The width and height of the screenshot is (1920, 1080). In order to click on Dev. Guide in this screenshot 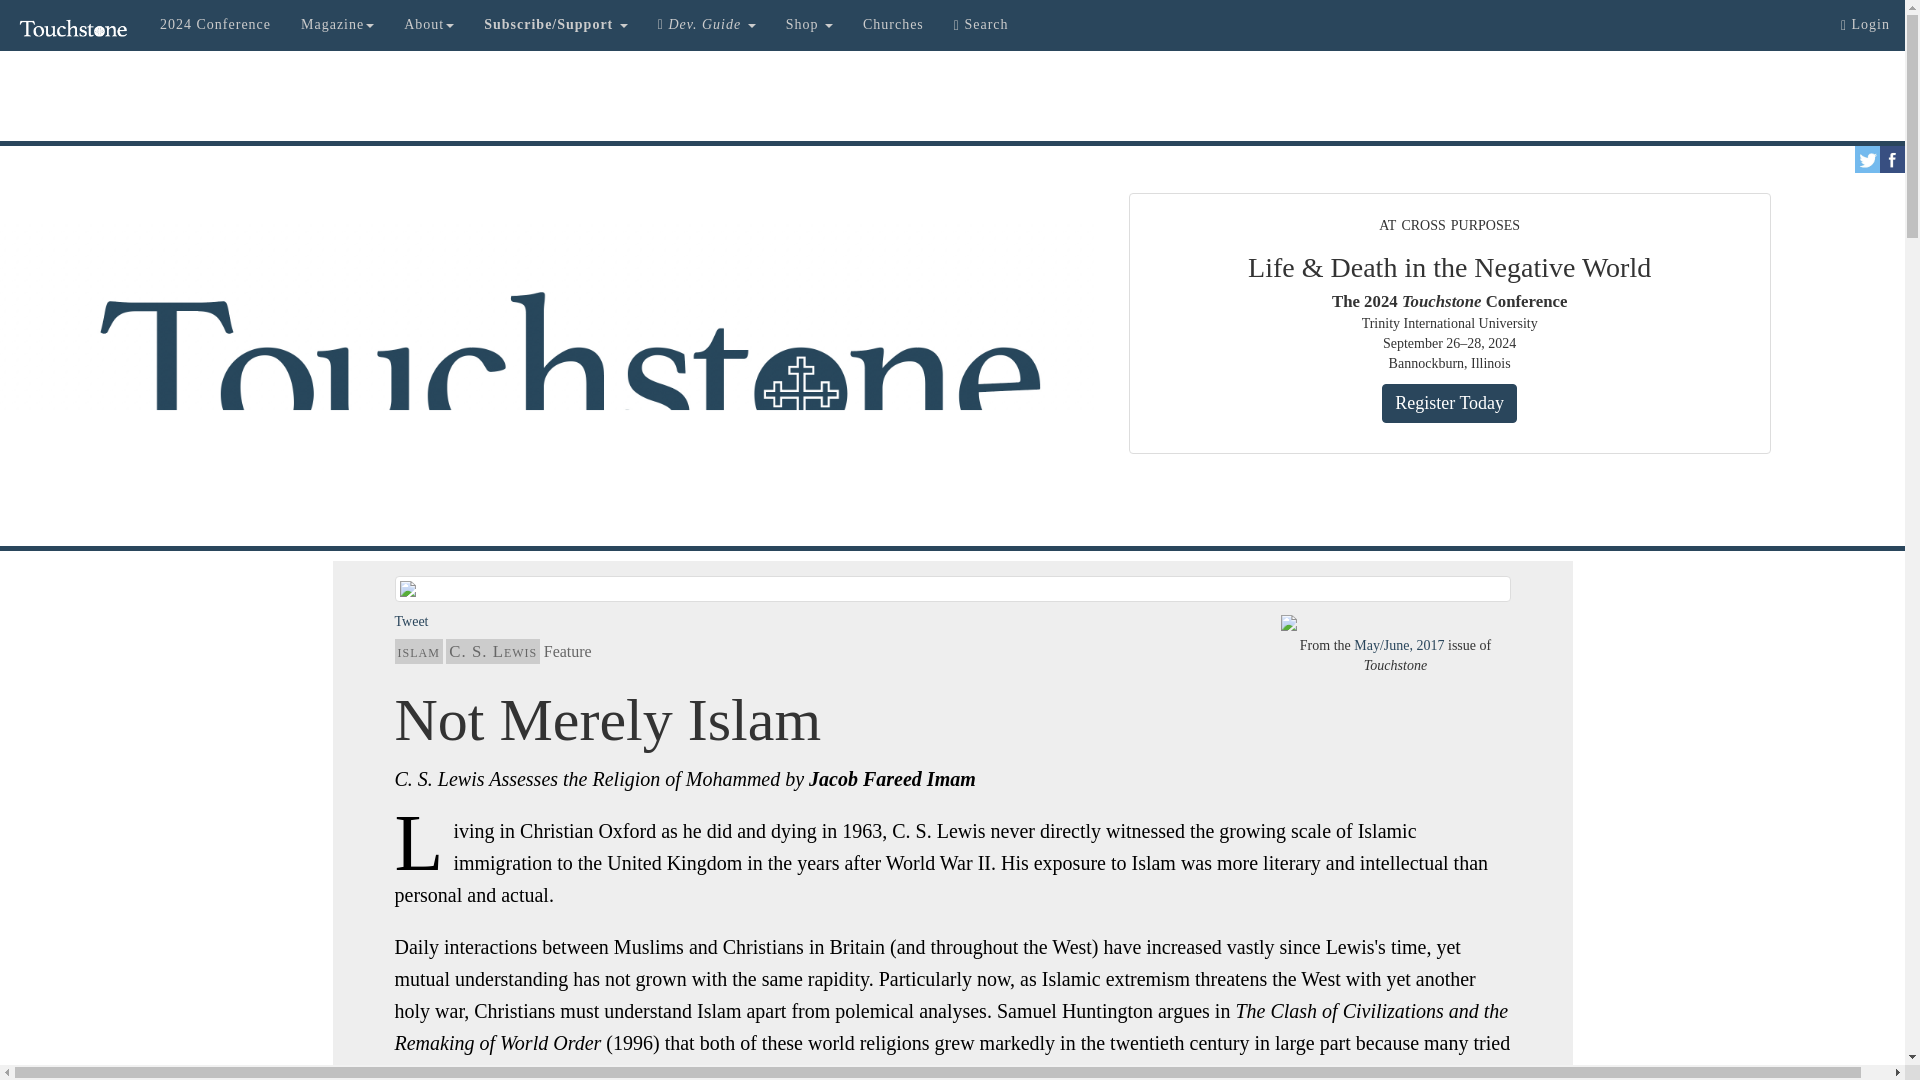, I will do `click(707, 24)`.